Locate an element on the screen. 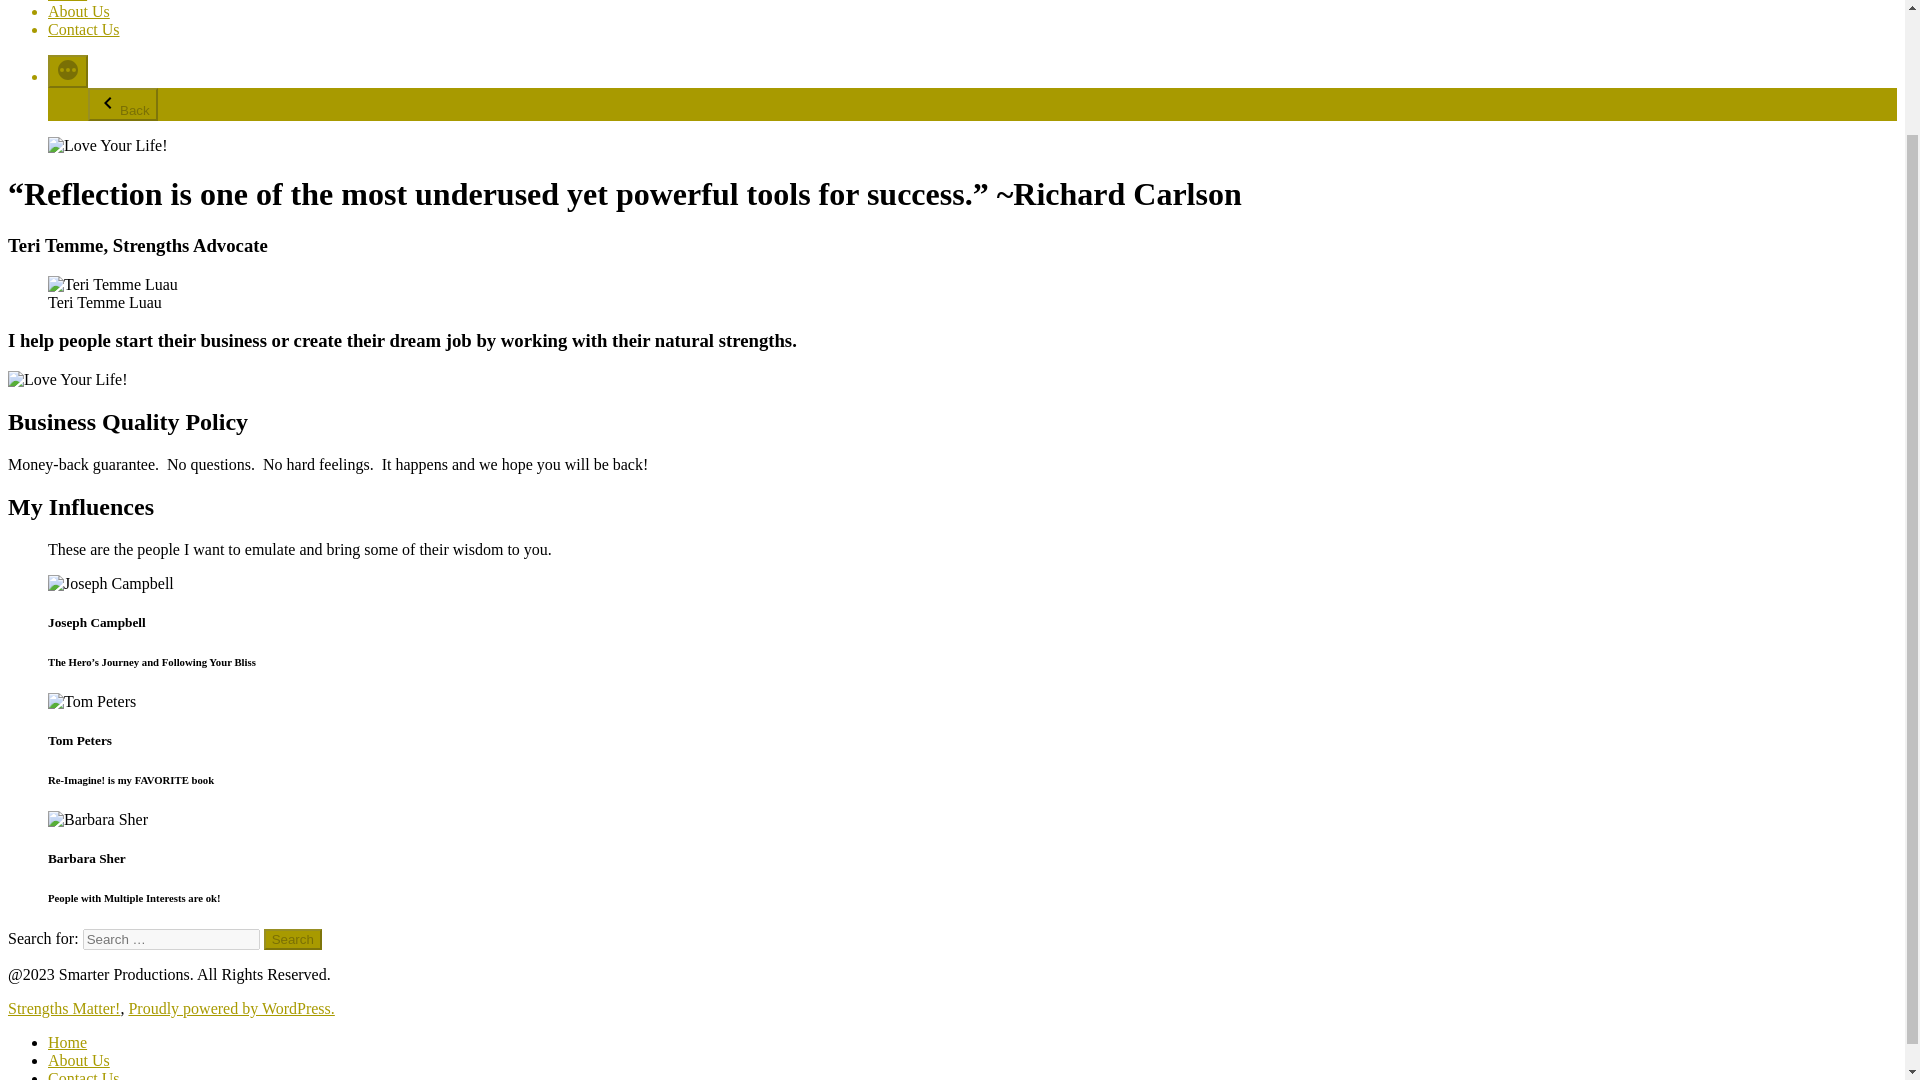  Strengths Matter! is located at coordinates (63, 1008).